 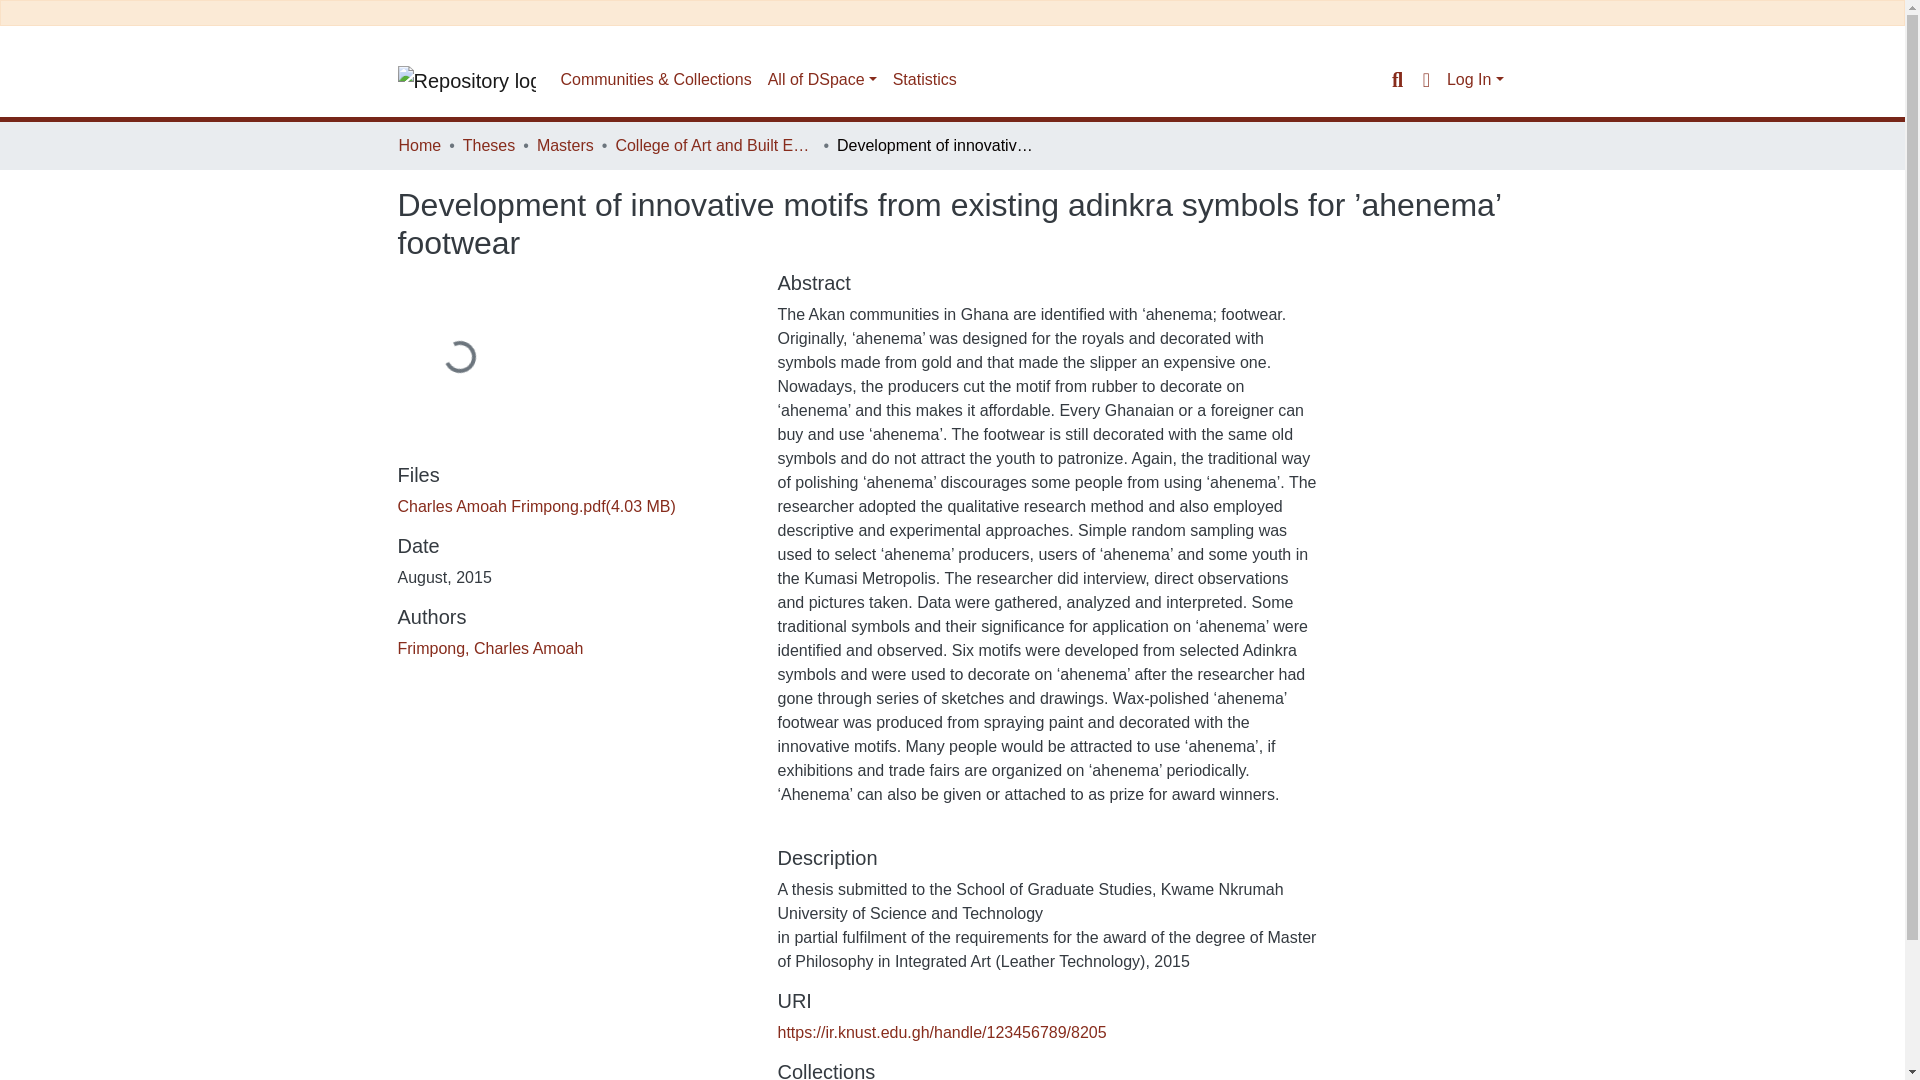 I want to click on Home, so click(x=419, y=145).